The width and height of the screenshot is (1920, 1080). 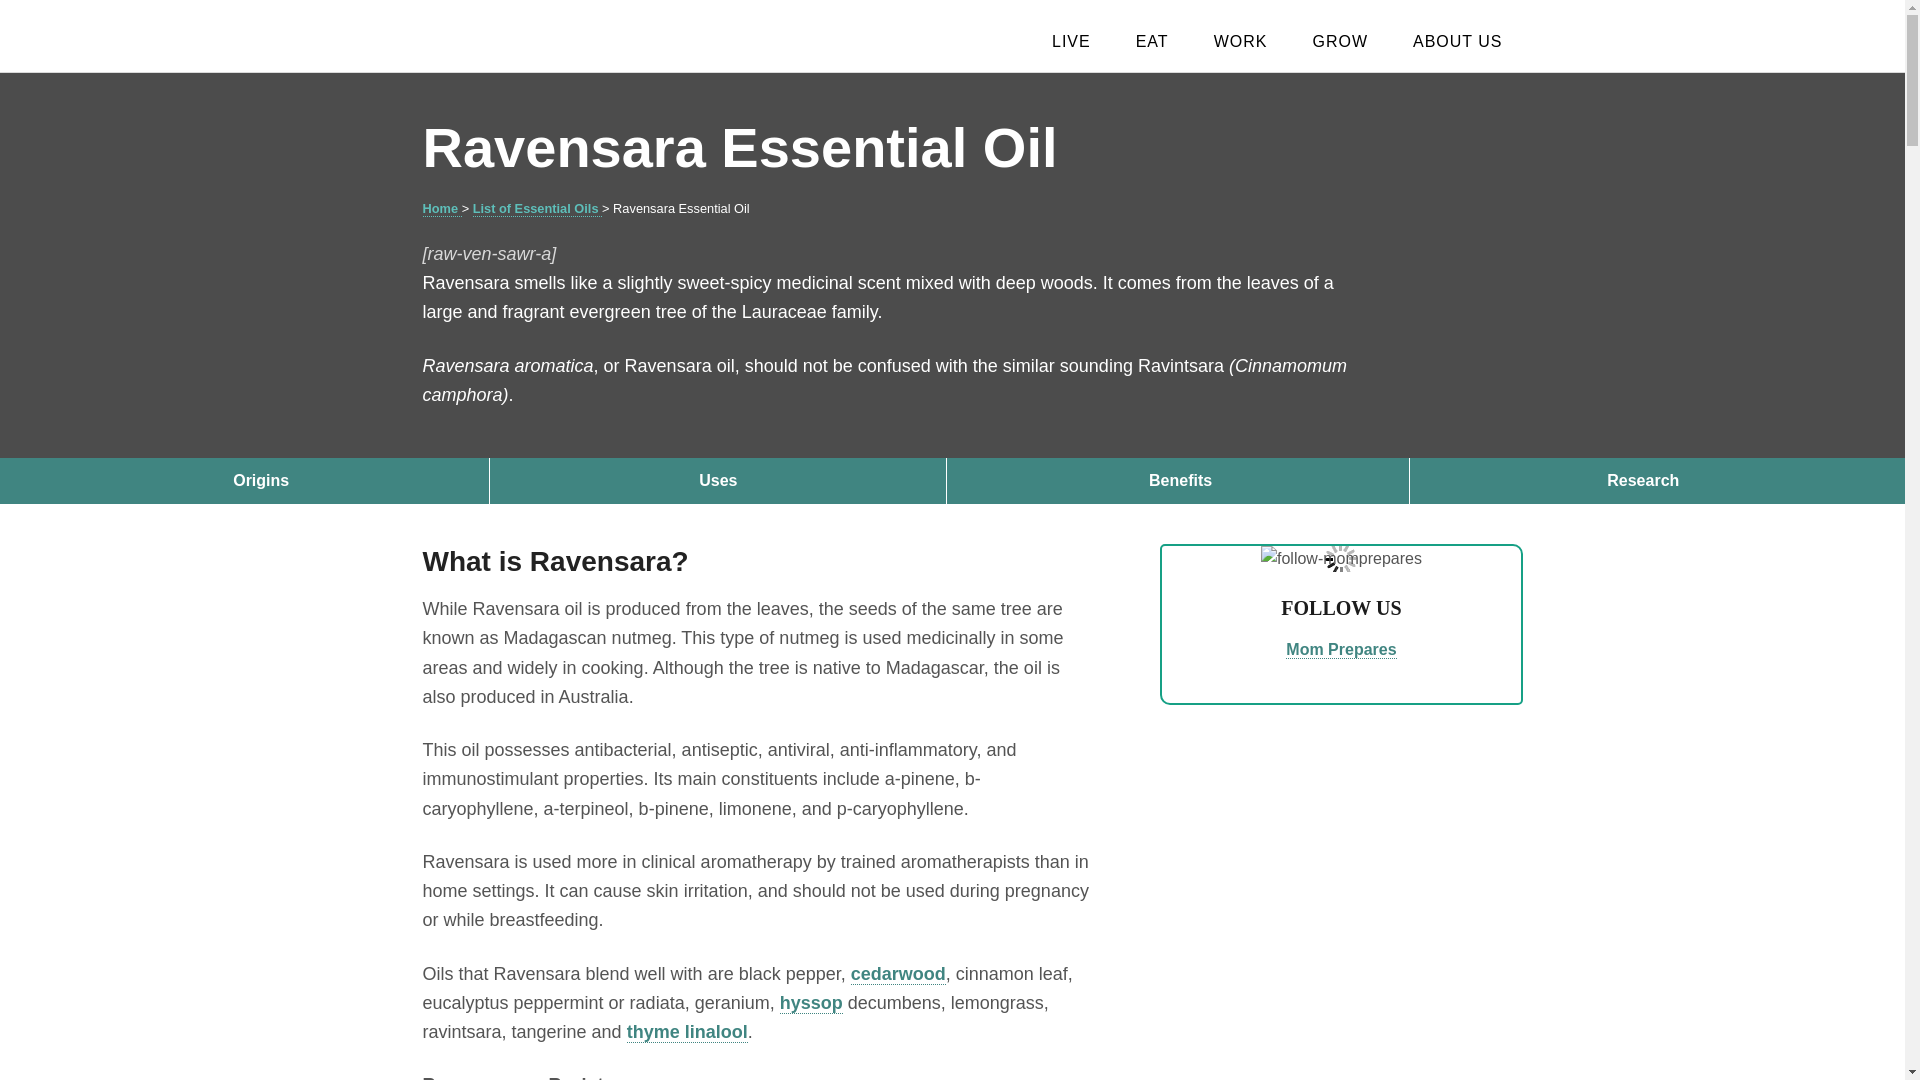 What do you see at coordinates (1340, 42) in the screenshot?
I see `GROW` at bounding box center [1340, 42].